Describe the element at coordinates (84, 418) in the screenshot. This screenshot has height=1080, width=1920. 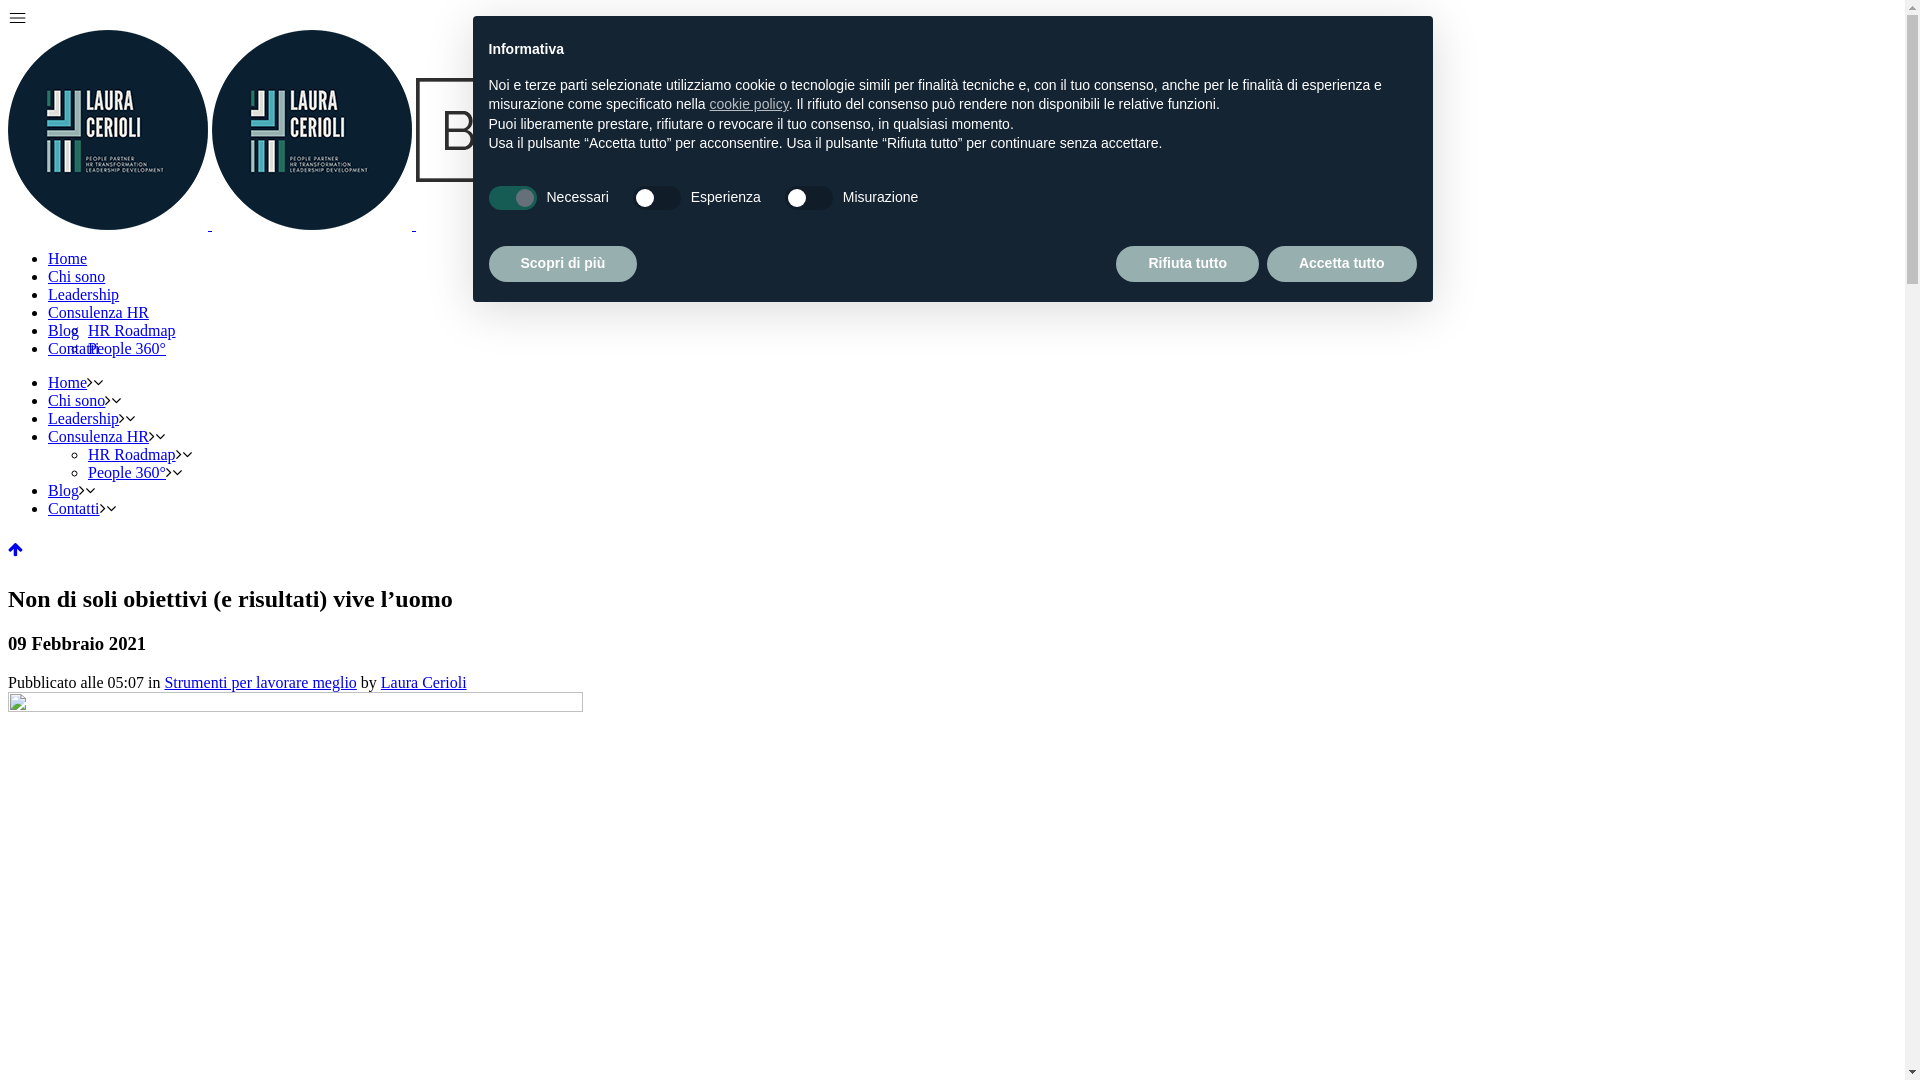
I see `Leadership` at that location.